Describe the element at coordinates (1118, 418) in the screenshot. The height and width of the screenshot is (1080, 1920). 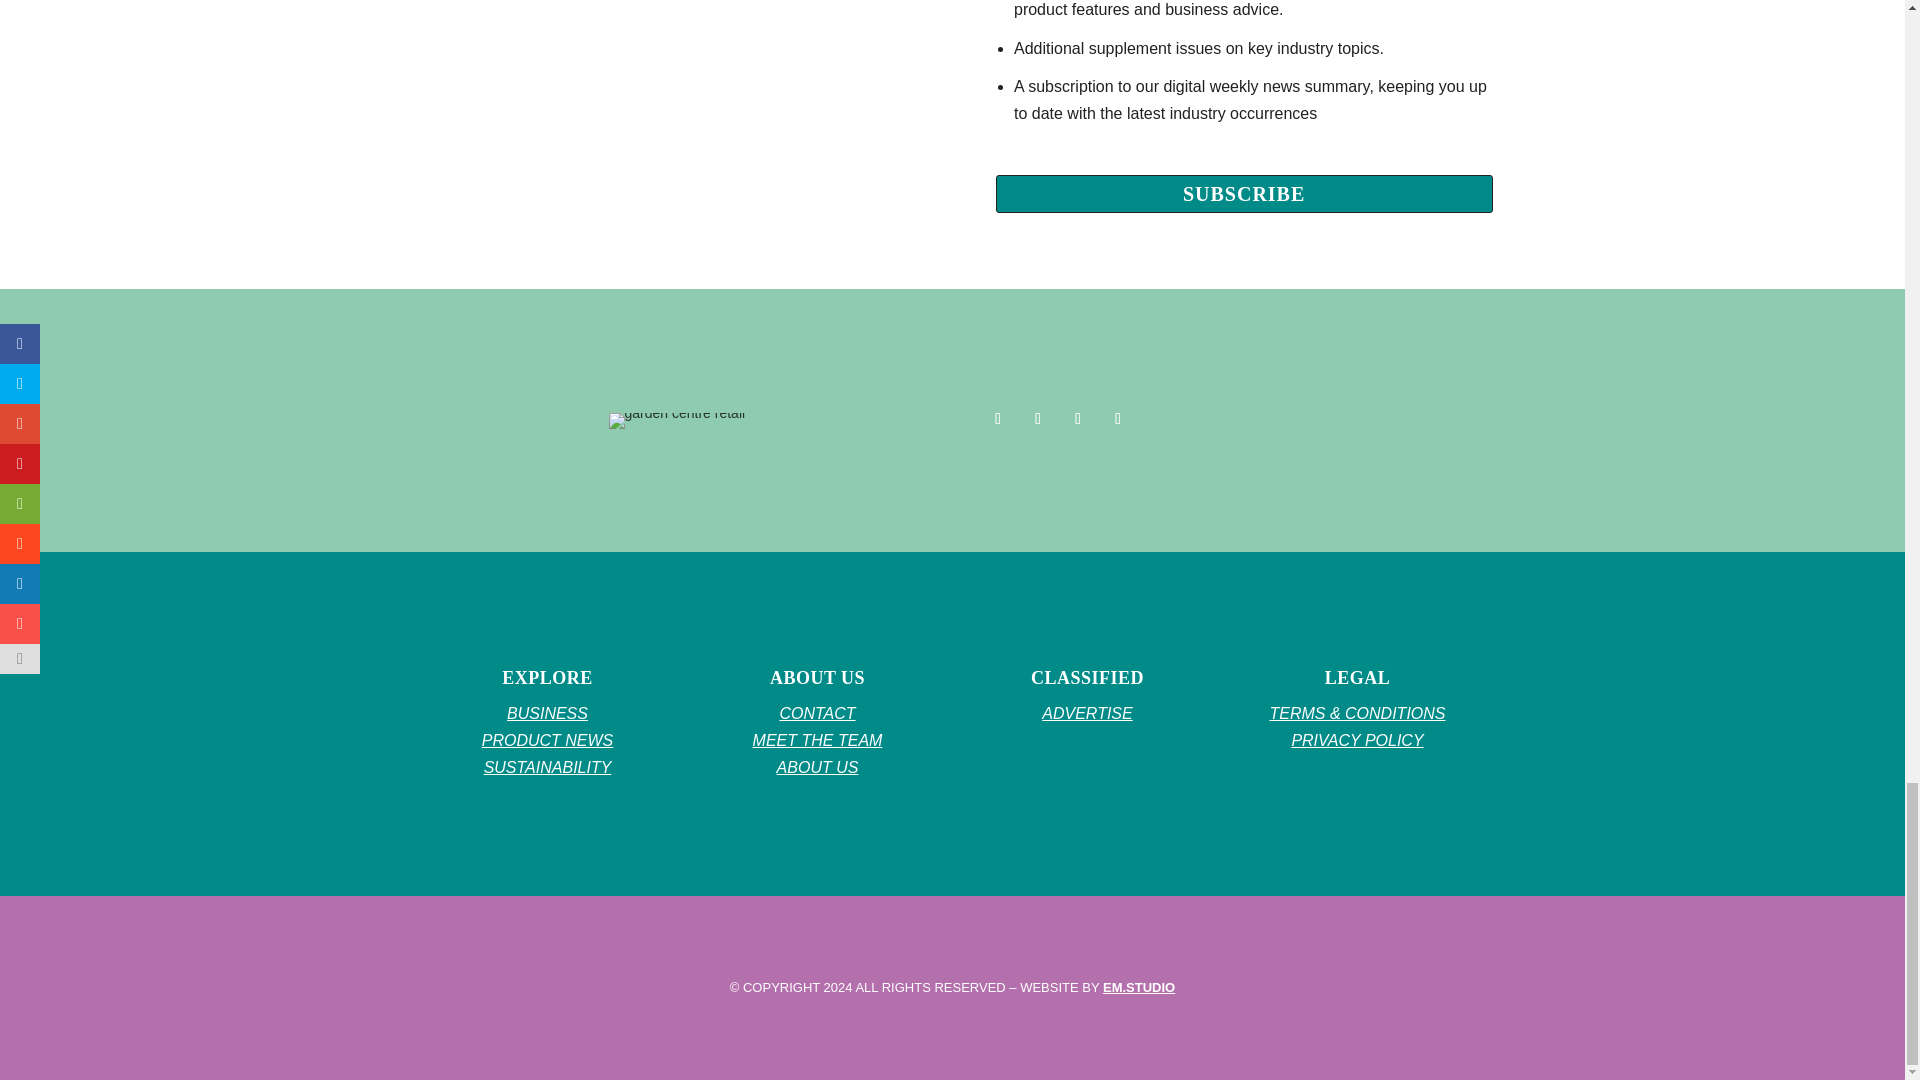
I see `Follow on LinkedIn` at that location.